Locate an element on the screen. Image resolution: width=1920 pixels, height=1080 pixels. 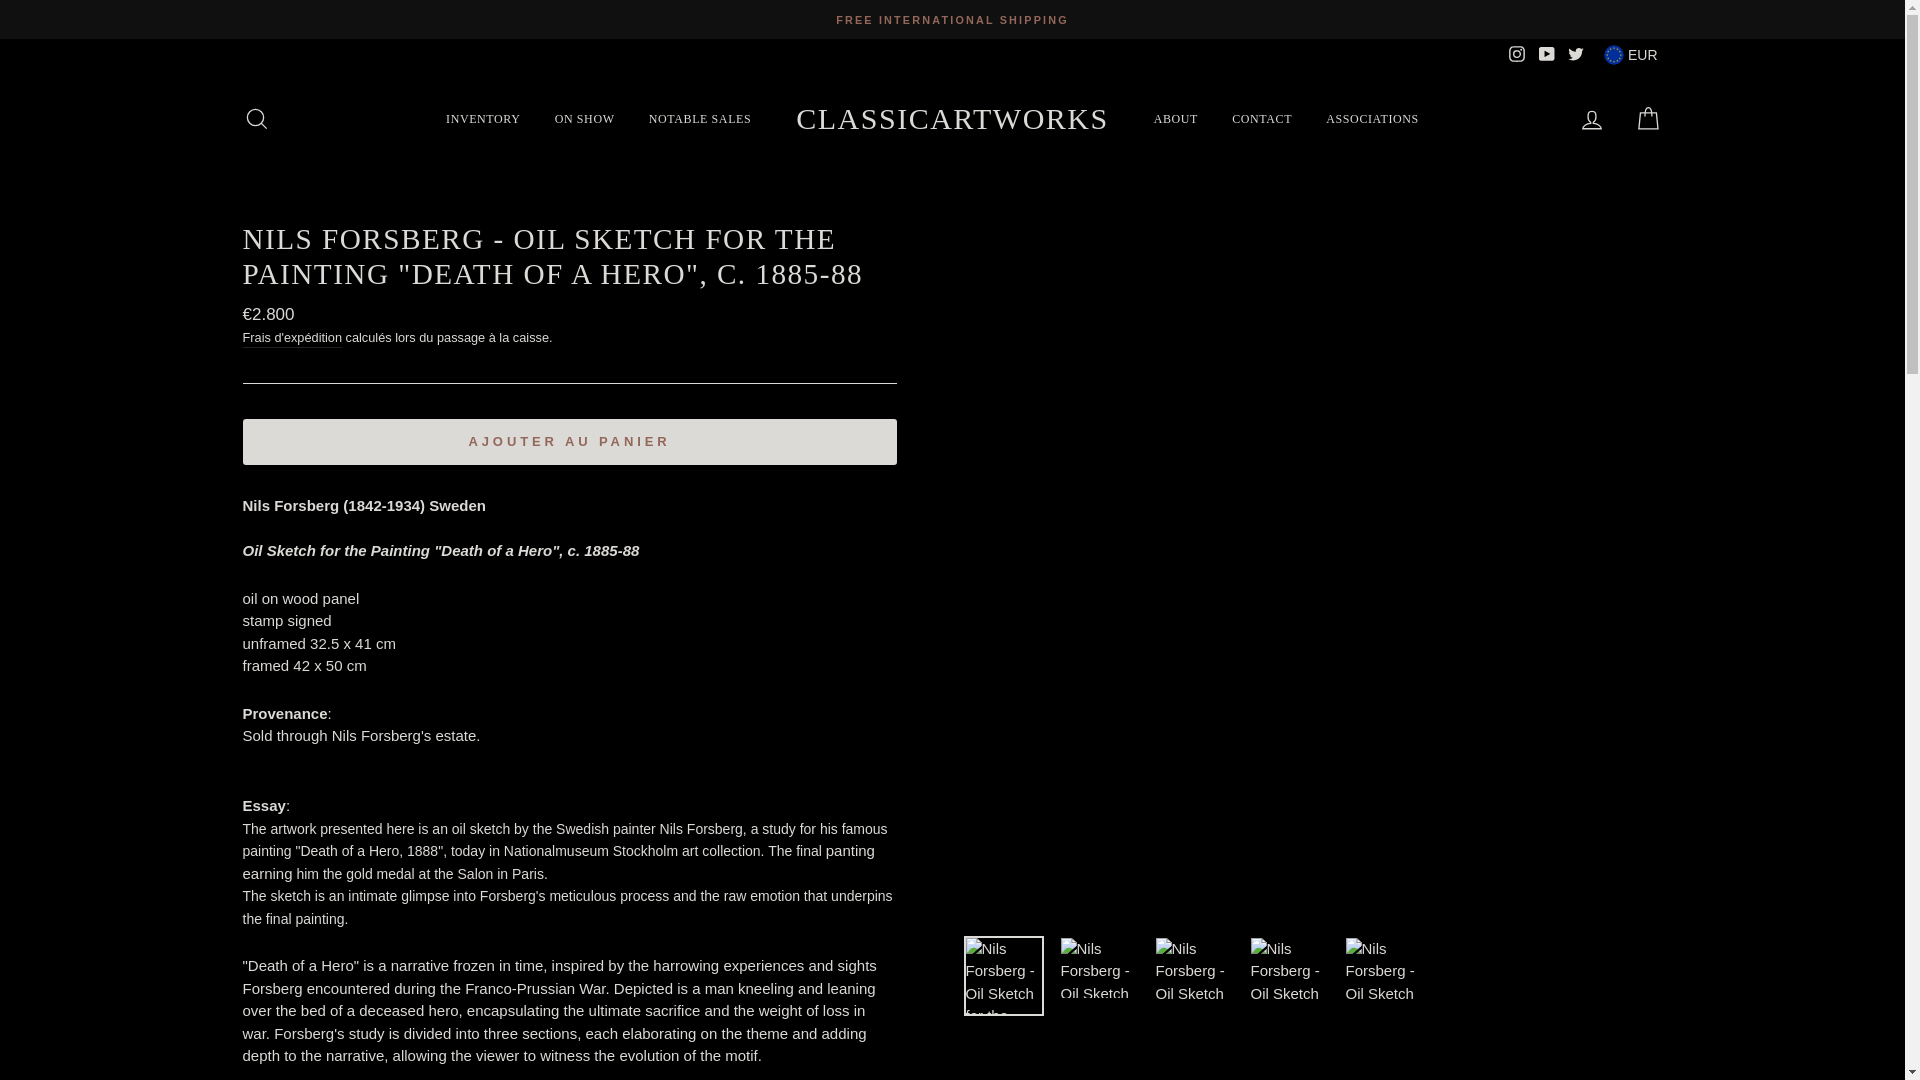
RECHERCHER is located at coordinates (256, 118).